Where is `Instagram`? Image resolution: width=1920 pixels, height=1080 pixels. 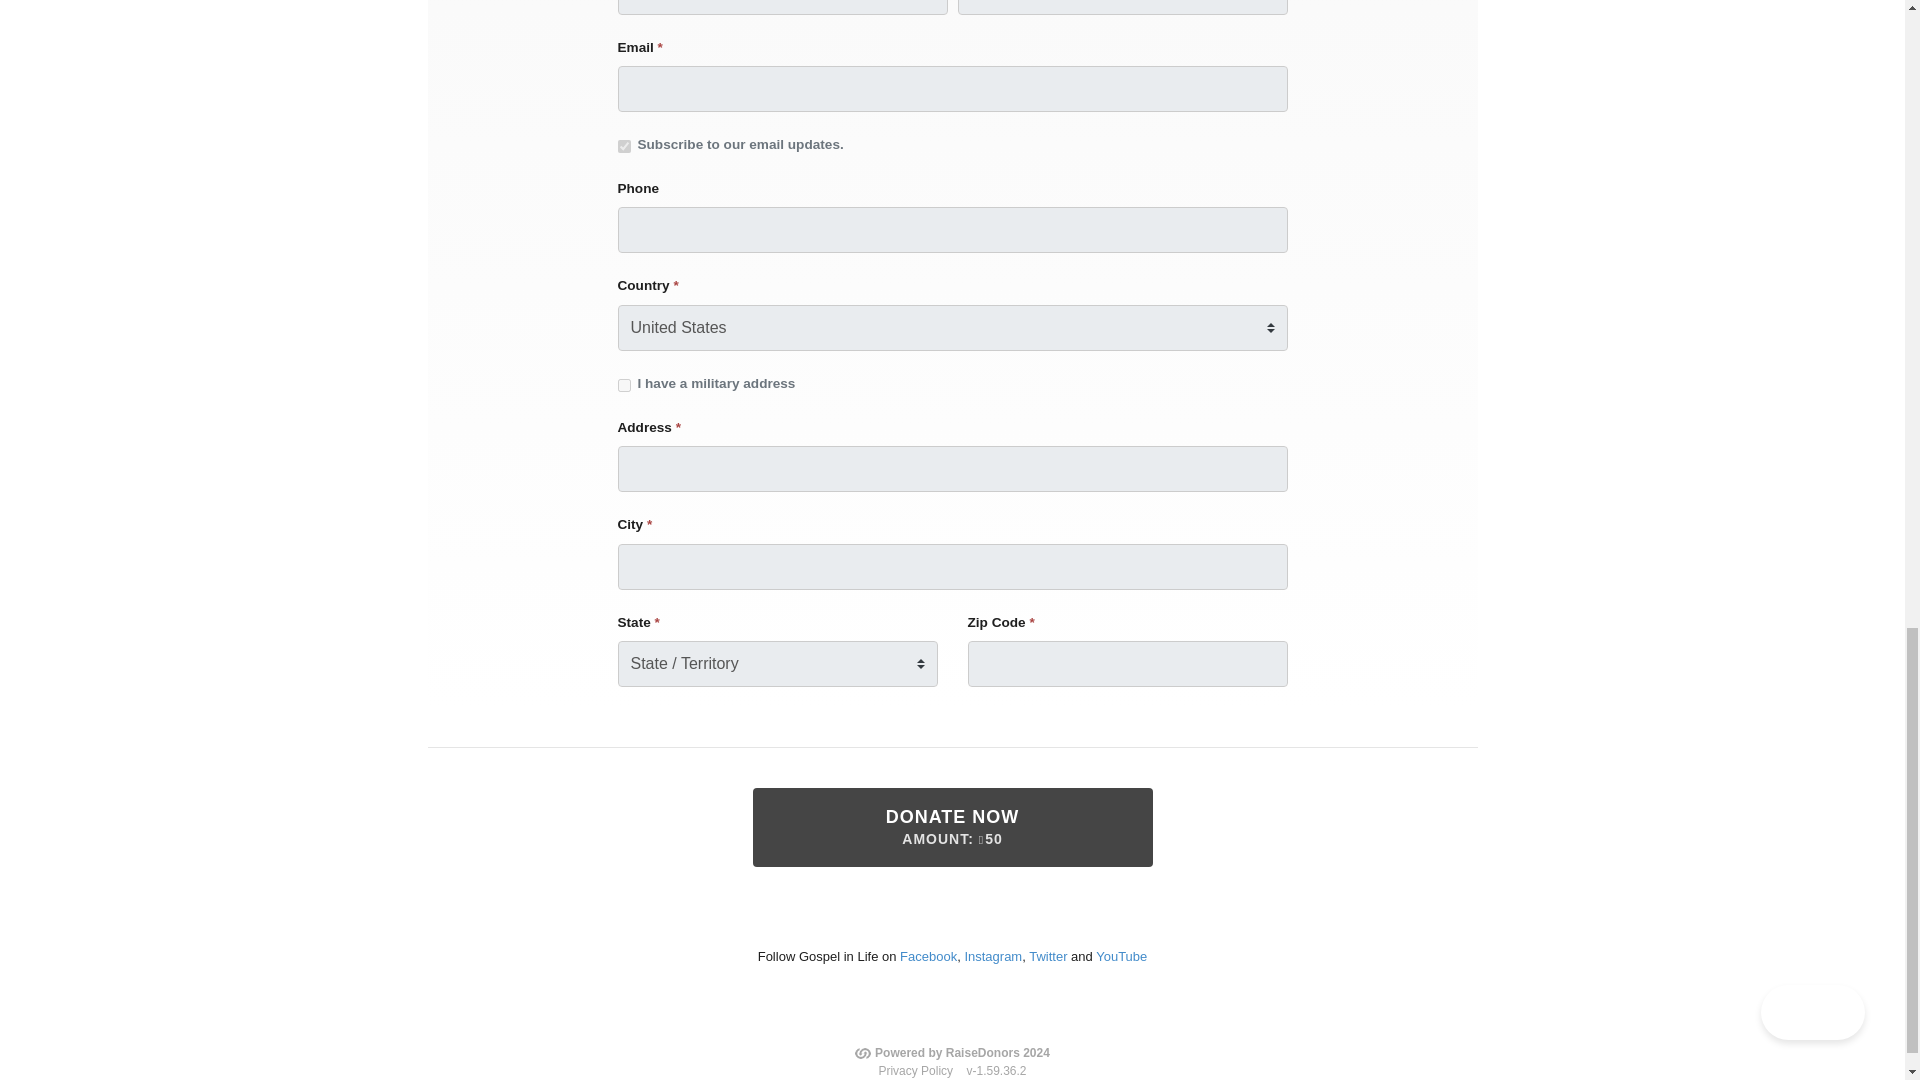
Instagram is located at coordinates (992, 956).